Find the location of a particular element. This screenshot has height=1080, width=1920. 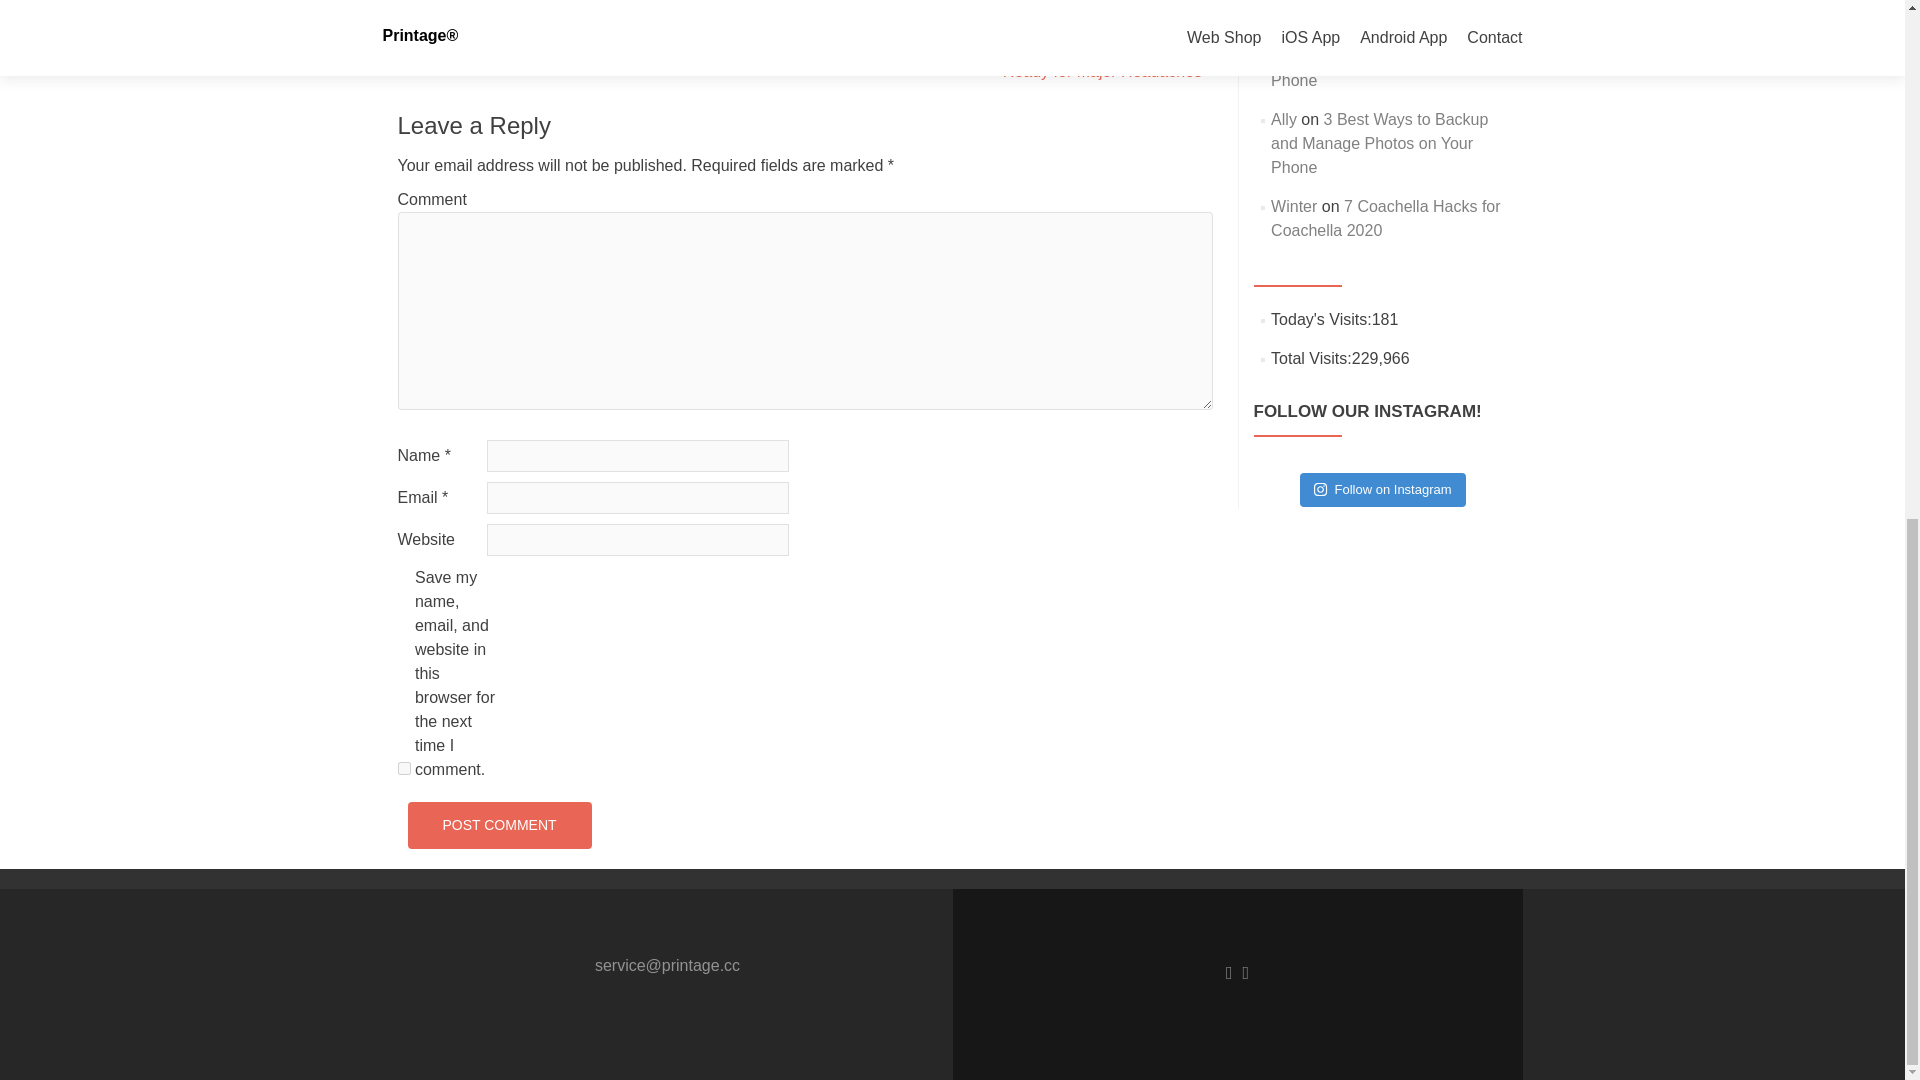

Post Comment is located at coordinates (499, 825).